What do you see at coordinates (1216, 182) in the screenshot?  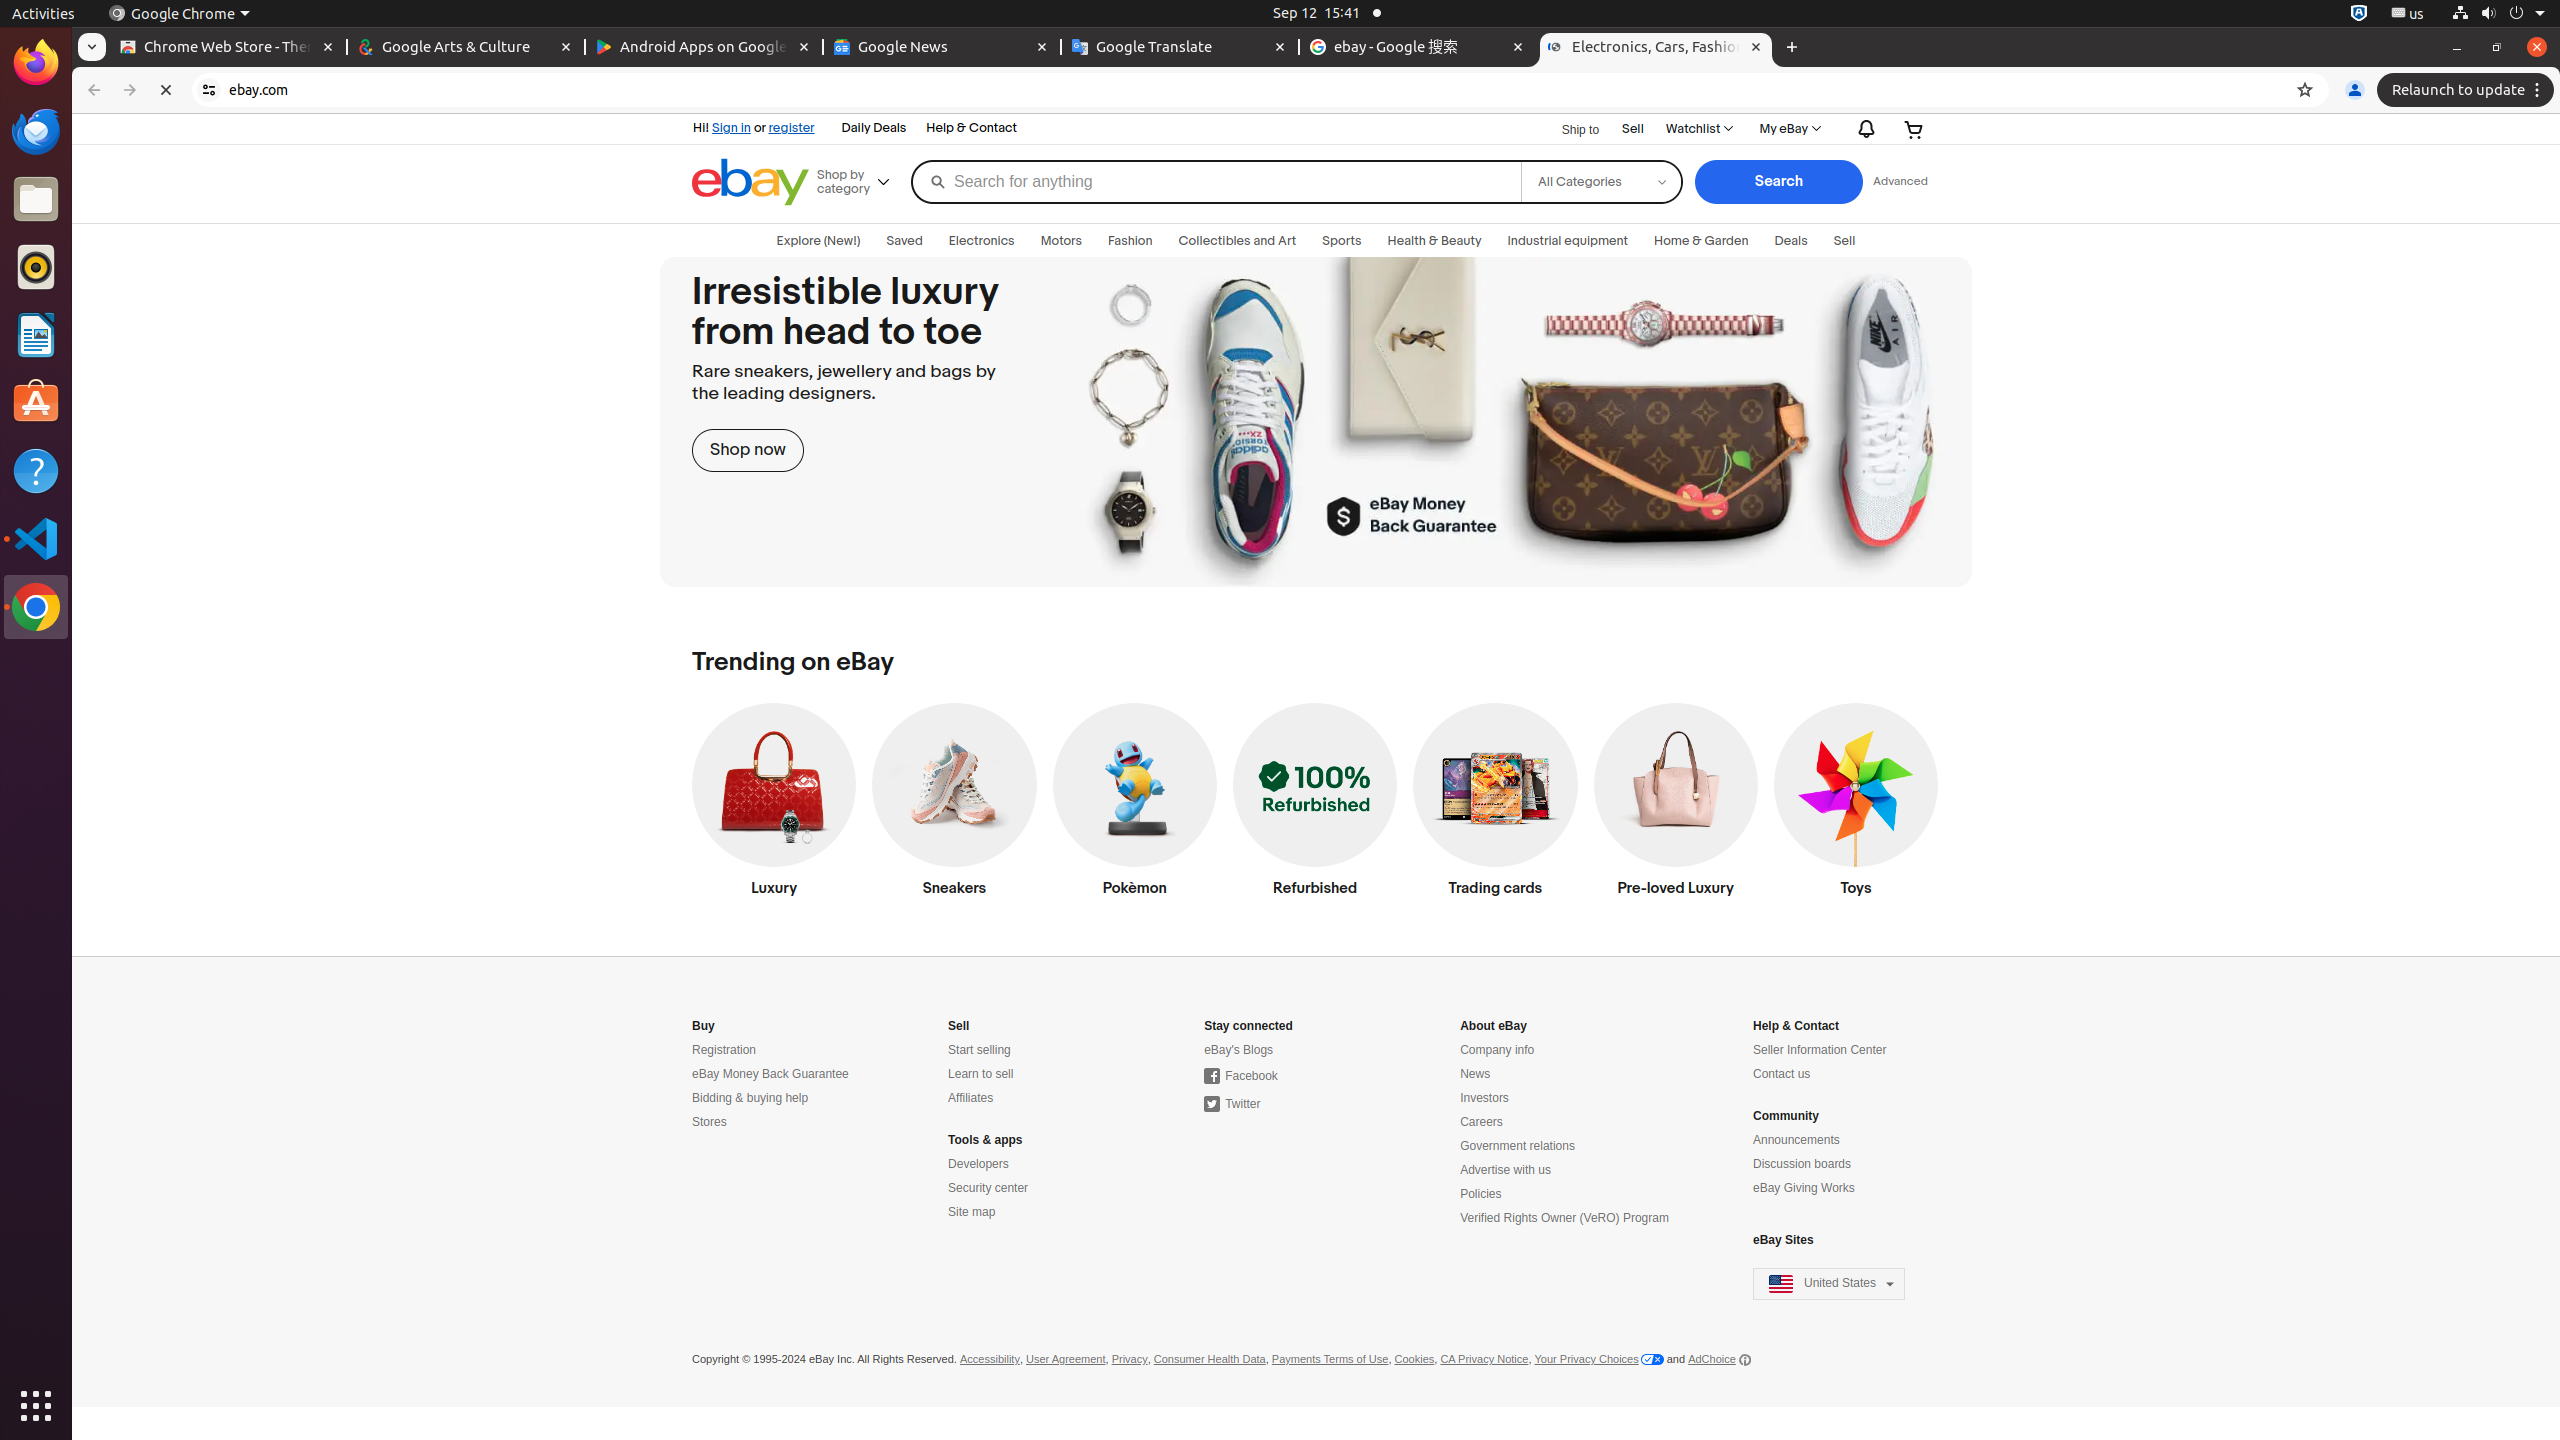 I see `Search for anything` at bounding box center [1216, 182].